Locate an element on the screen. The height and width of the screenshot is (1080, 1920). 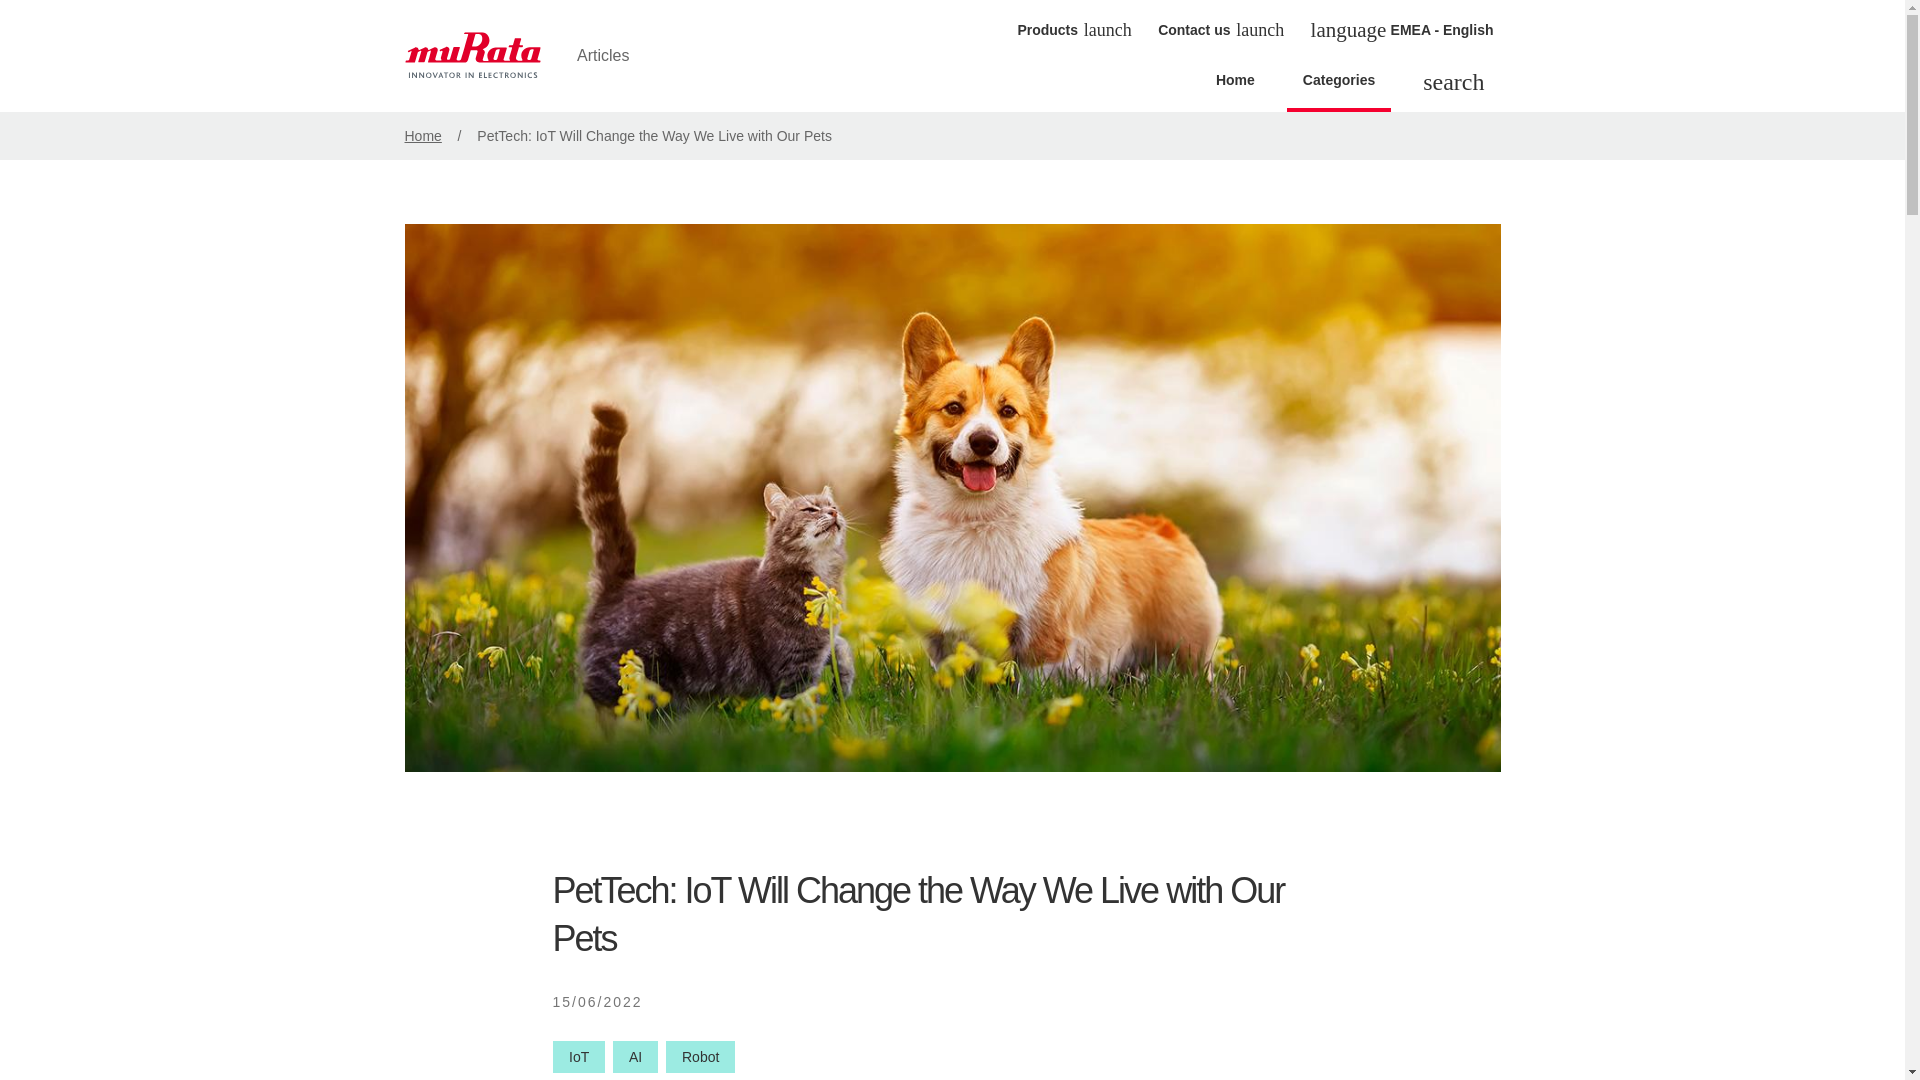
Robot is located at coordinates (700, 1057).